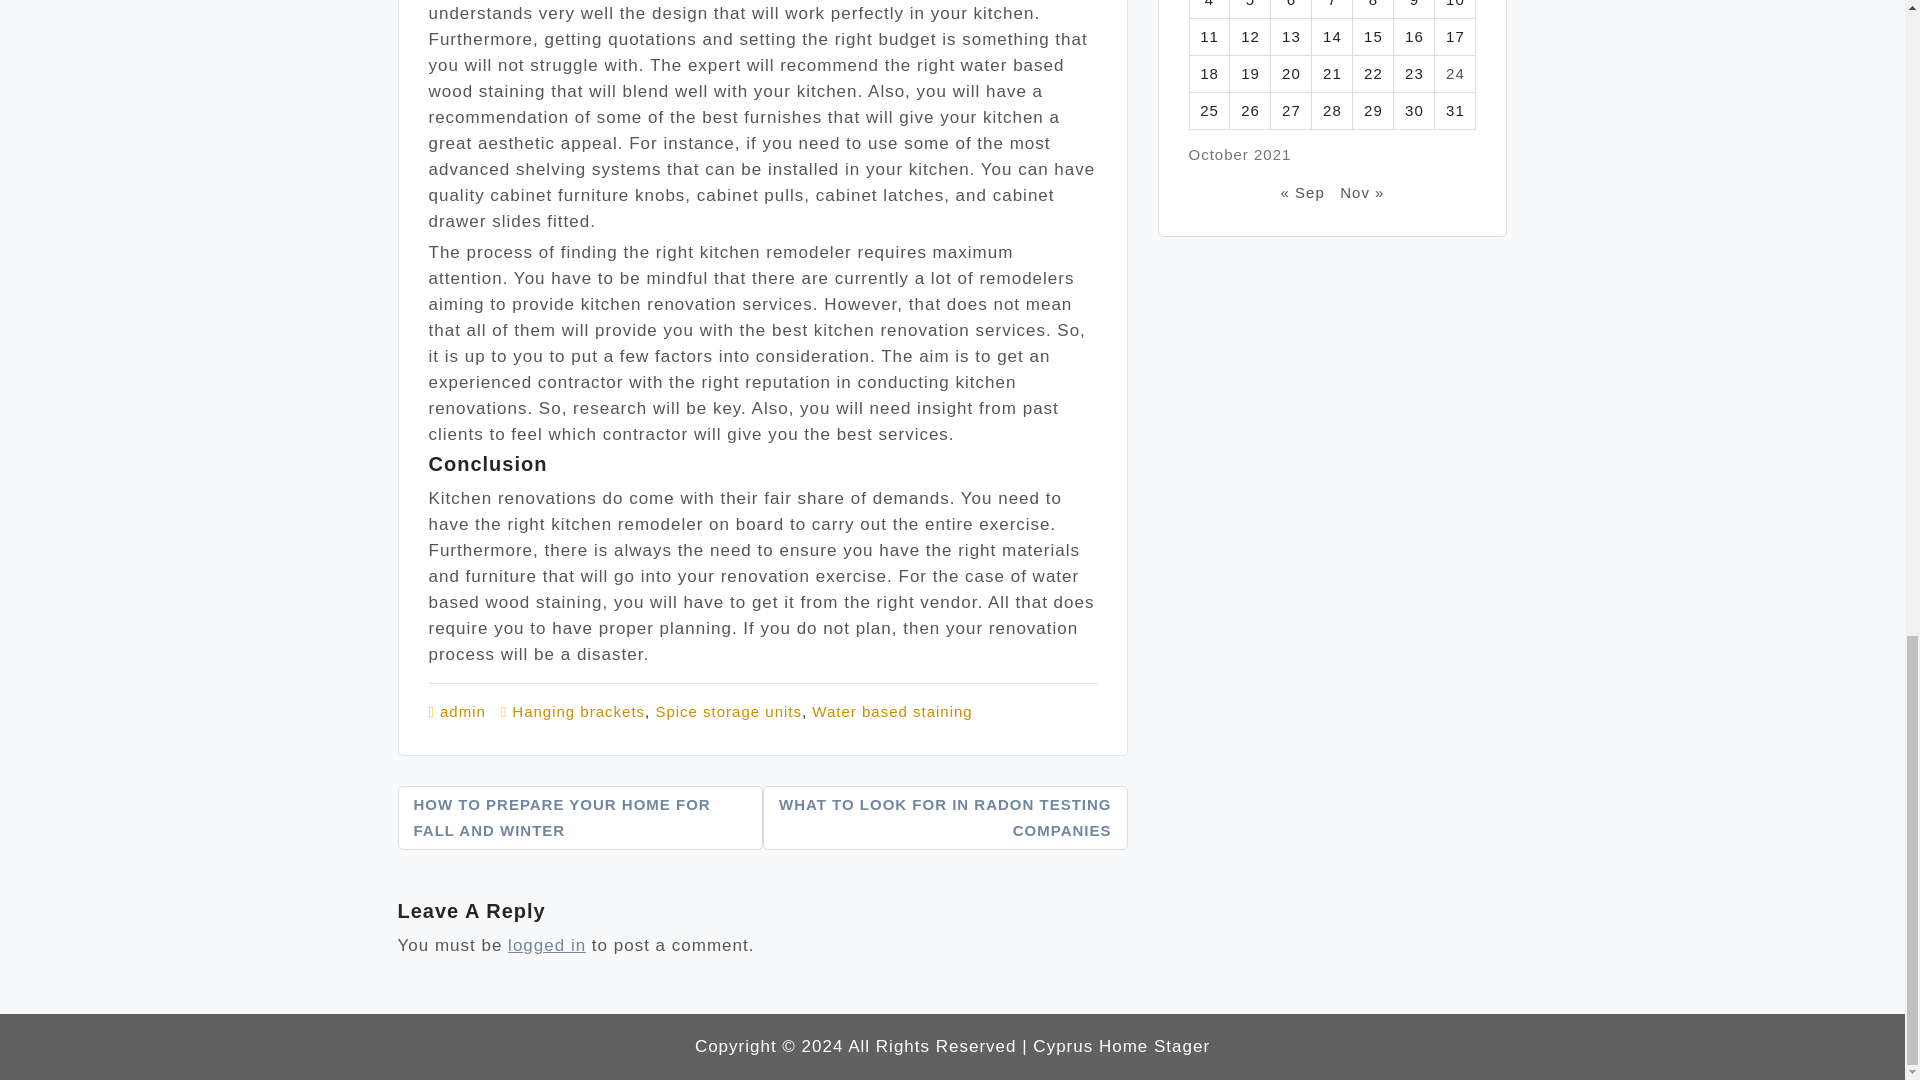 The height and width of the screenshot is (1080, 1920). What do you see at coordinates (462, 712) in the screenshot?
I see `admin` at bounding box center [462, 712].